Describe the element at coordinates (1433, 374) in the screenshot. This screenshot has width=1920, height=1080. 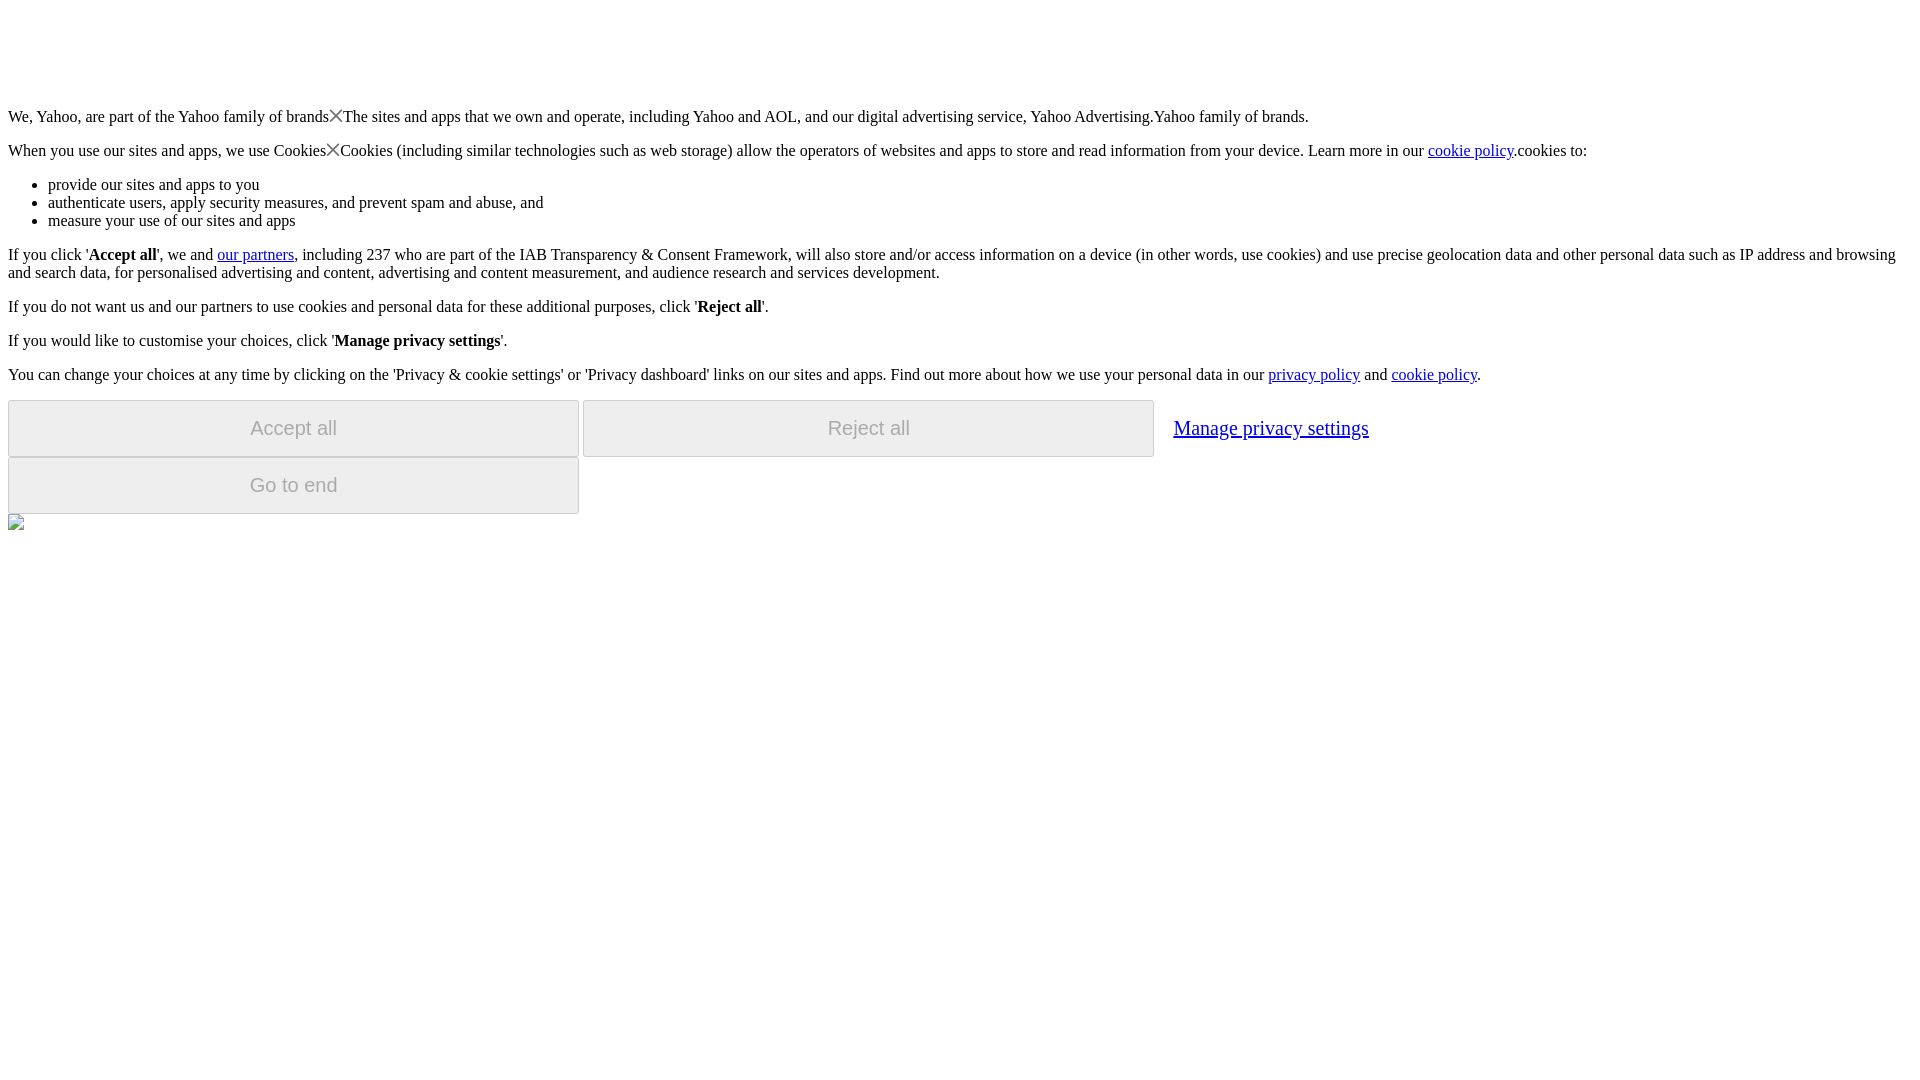
I see `cookie policy` at that location.